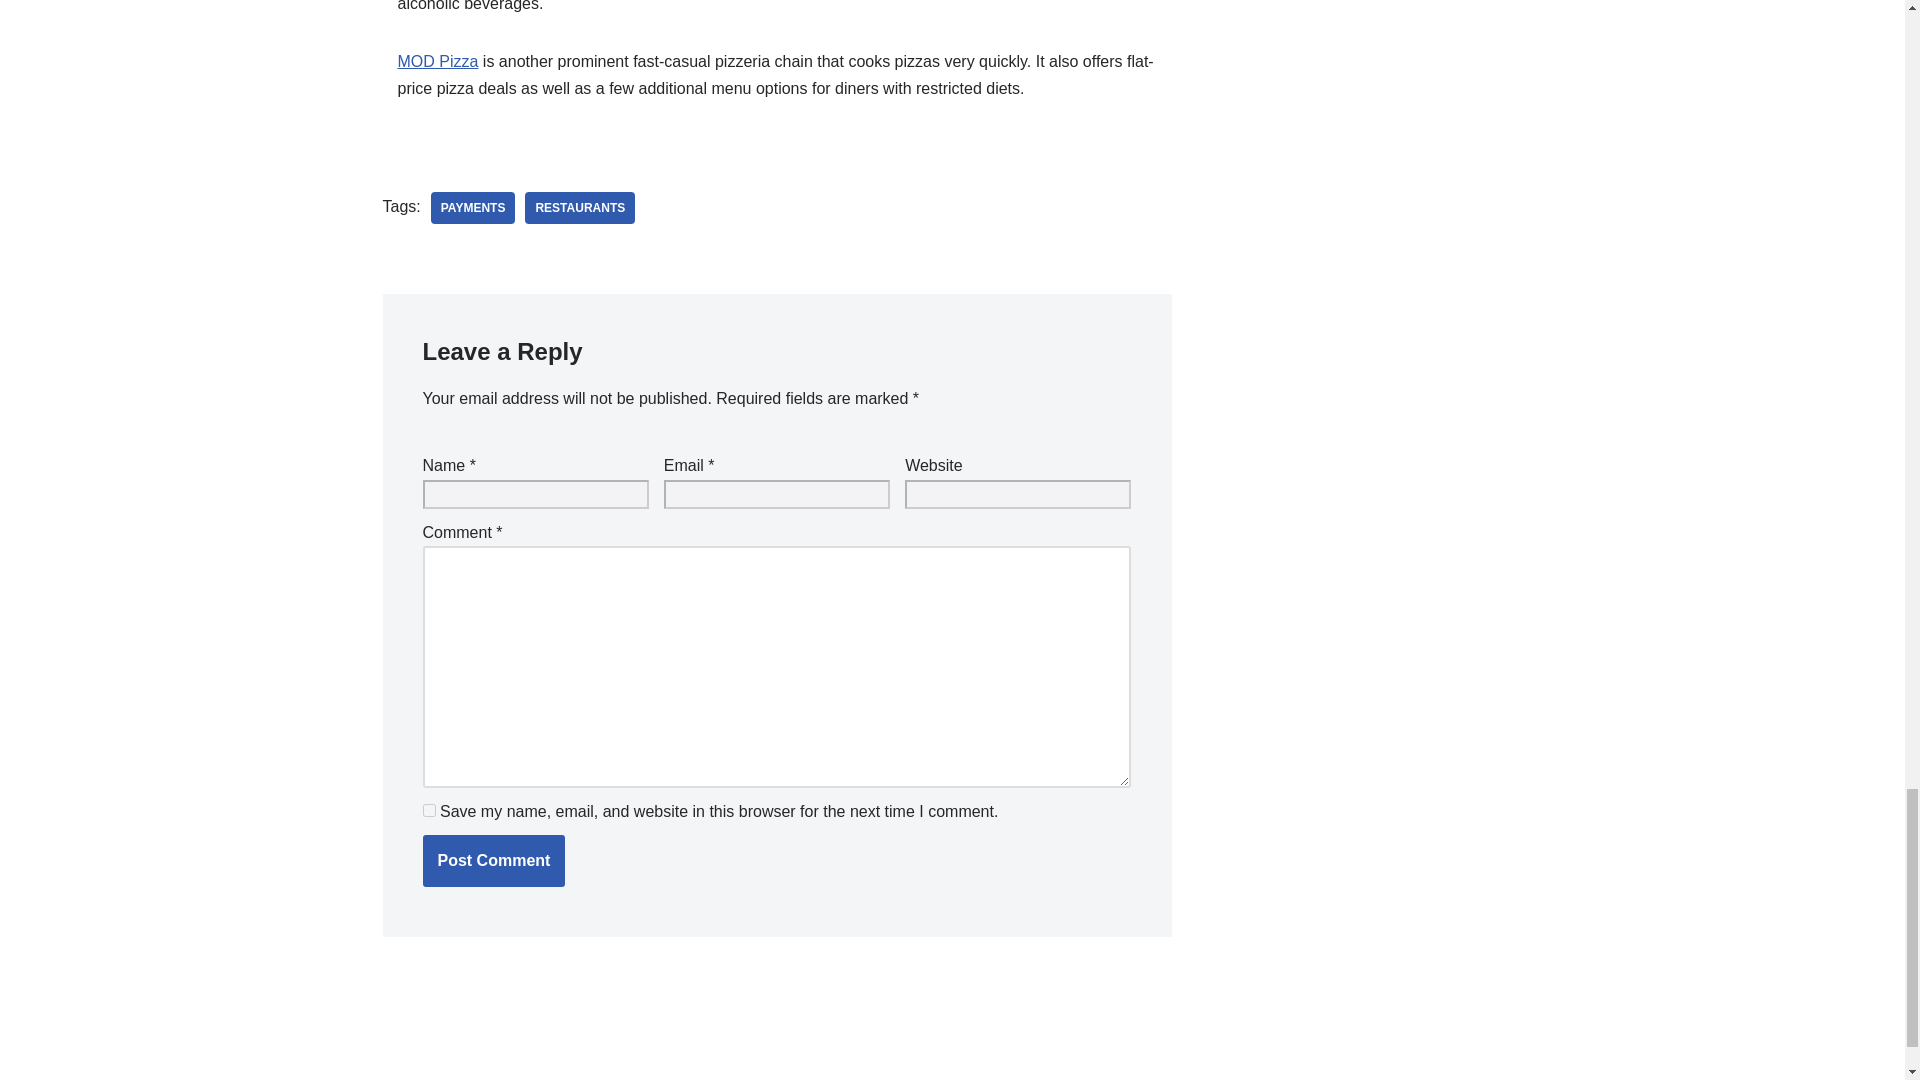 The height and width of the screenshot is (1080, 1920). What do you see at coordinates (580, 208) in the screenshot?
I see `RESTAURANTS` at bounding box center [580, 208].